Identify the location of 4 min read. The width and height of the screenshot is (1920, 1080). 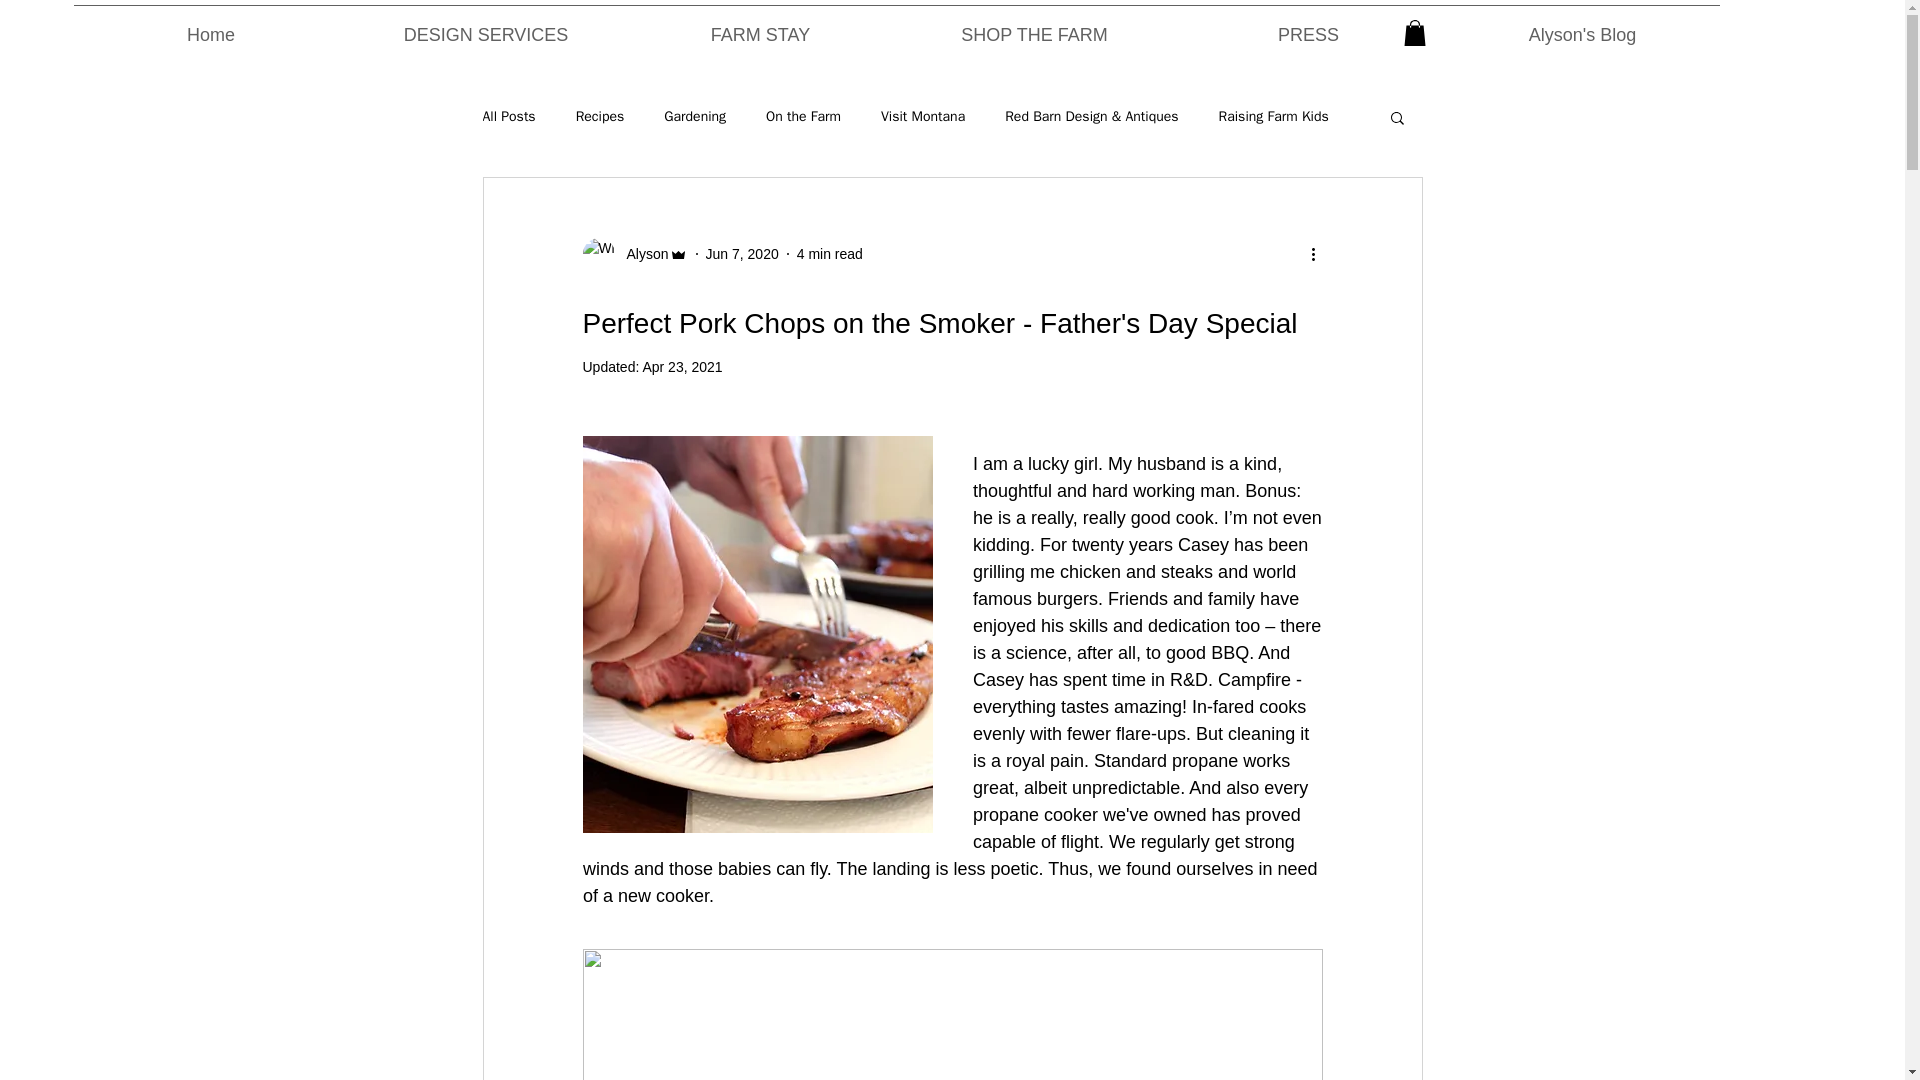
(829, 254).